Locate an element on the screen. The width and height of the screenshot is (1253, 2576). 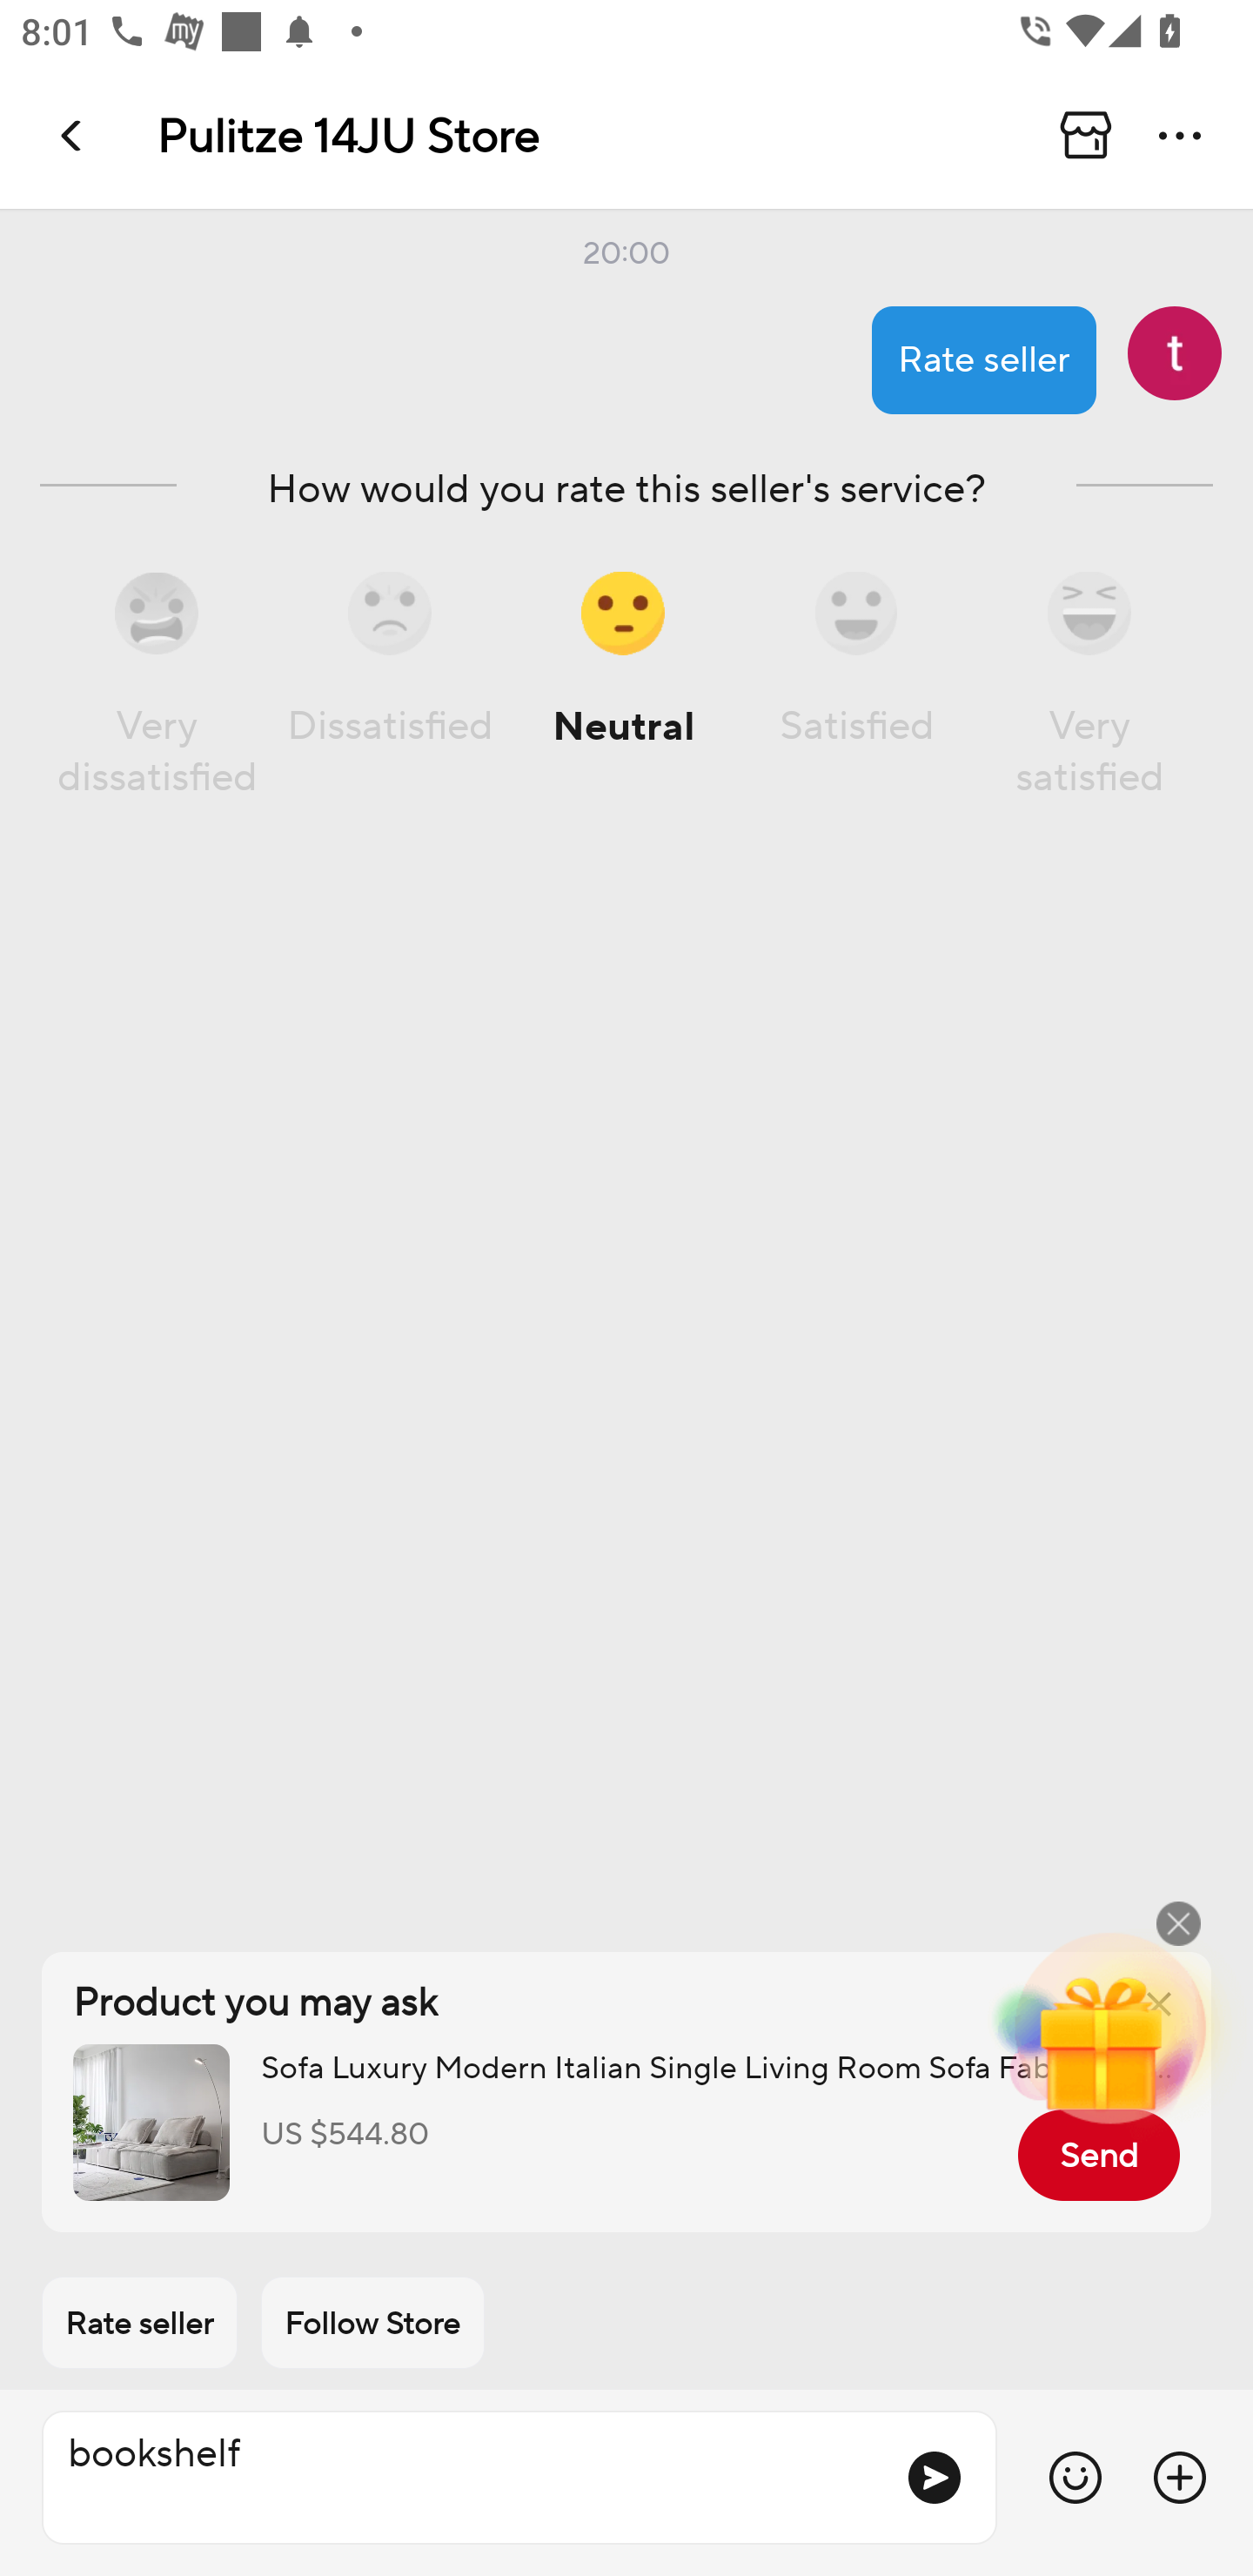
头像 is located at coordinates (1175, 352).